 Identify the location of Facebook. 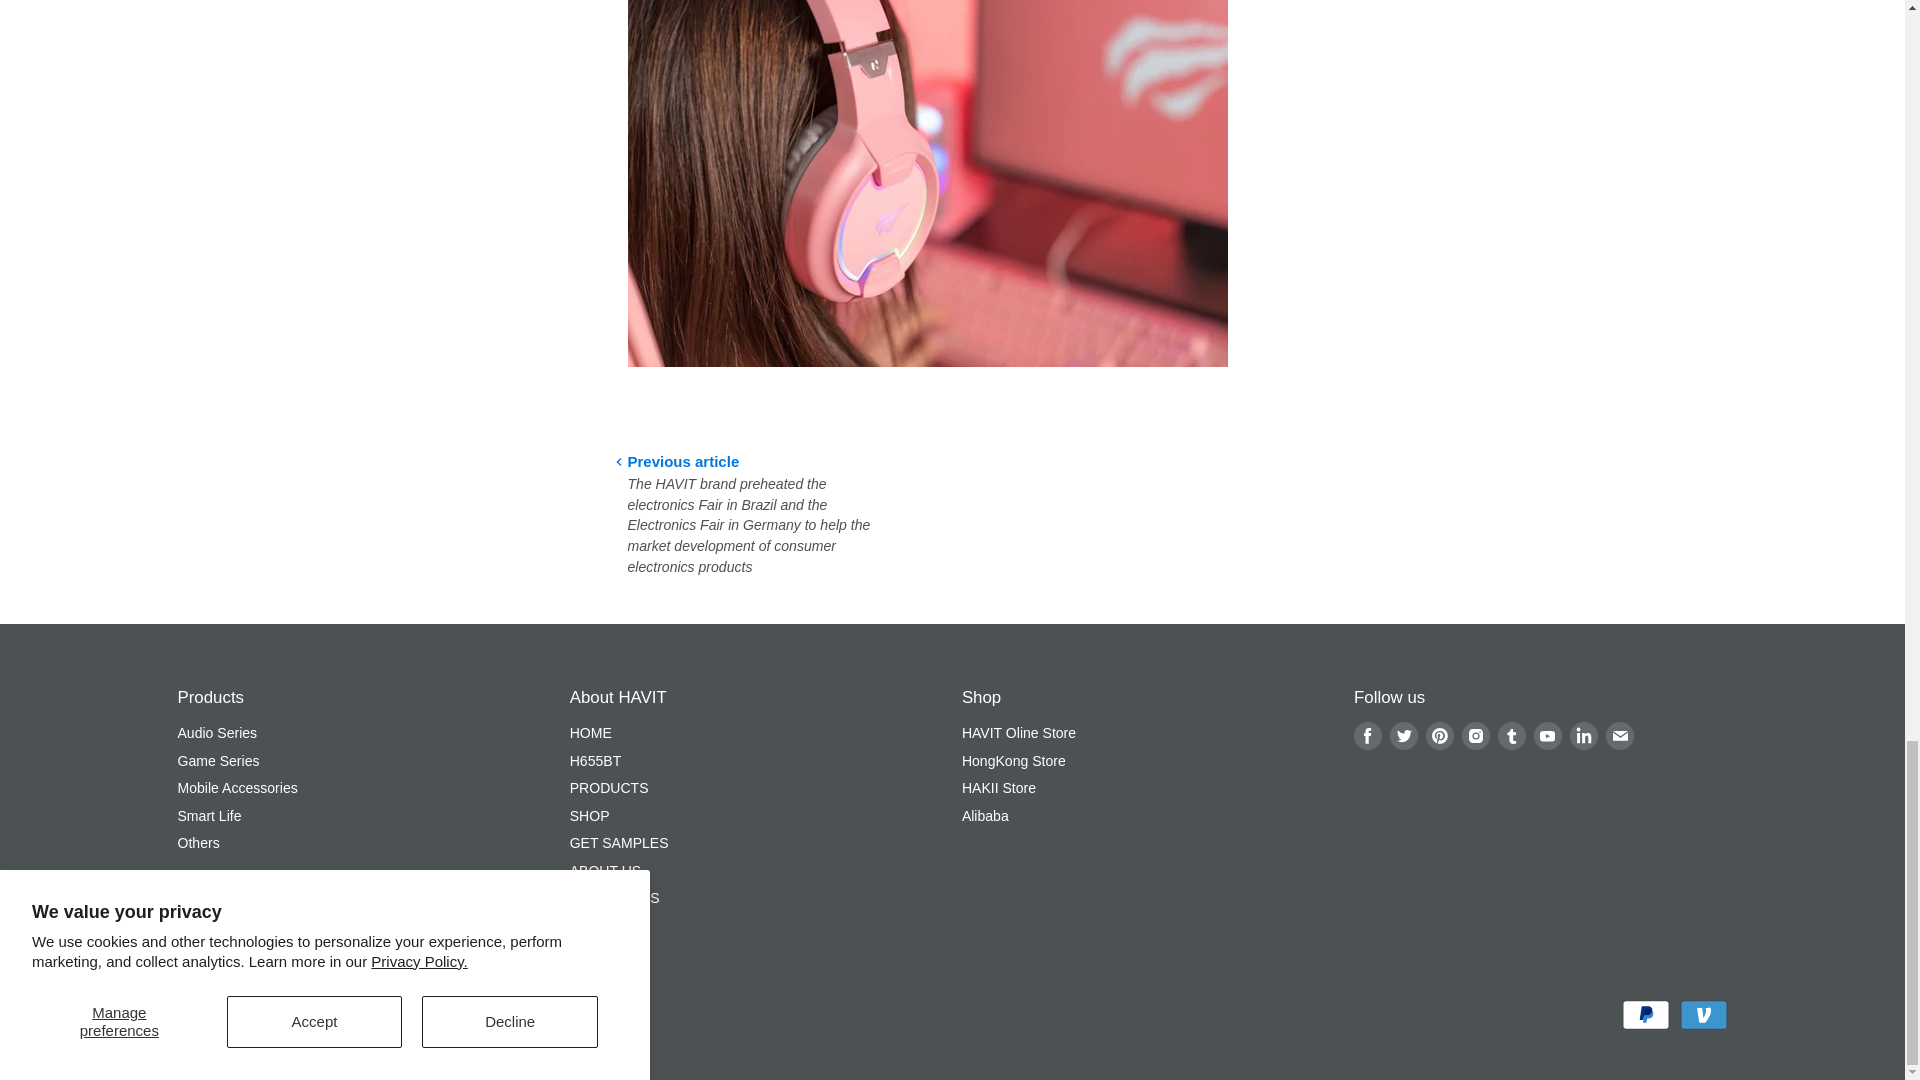
(1368, 736).